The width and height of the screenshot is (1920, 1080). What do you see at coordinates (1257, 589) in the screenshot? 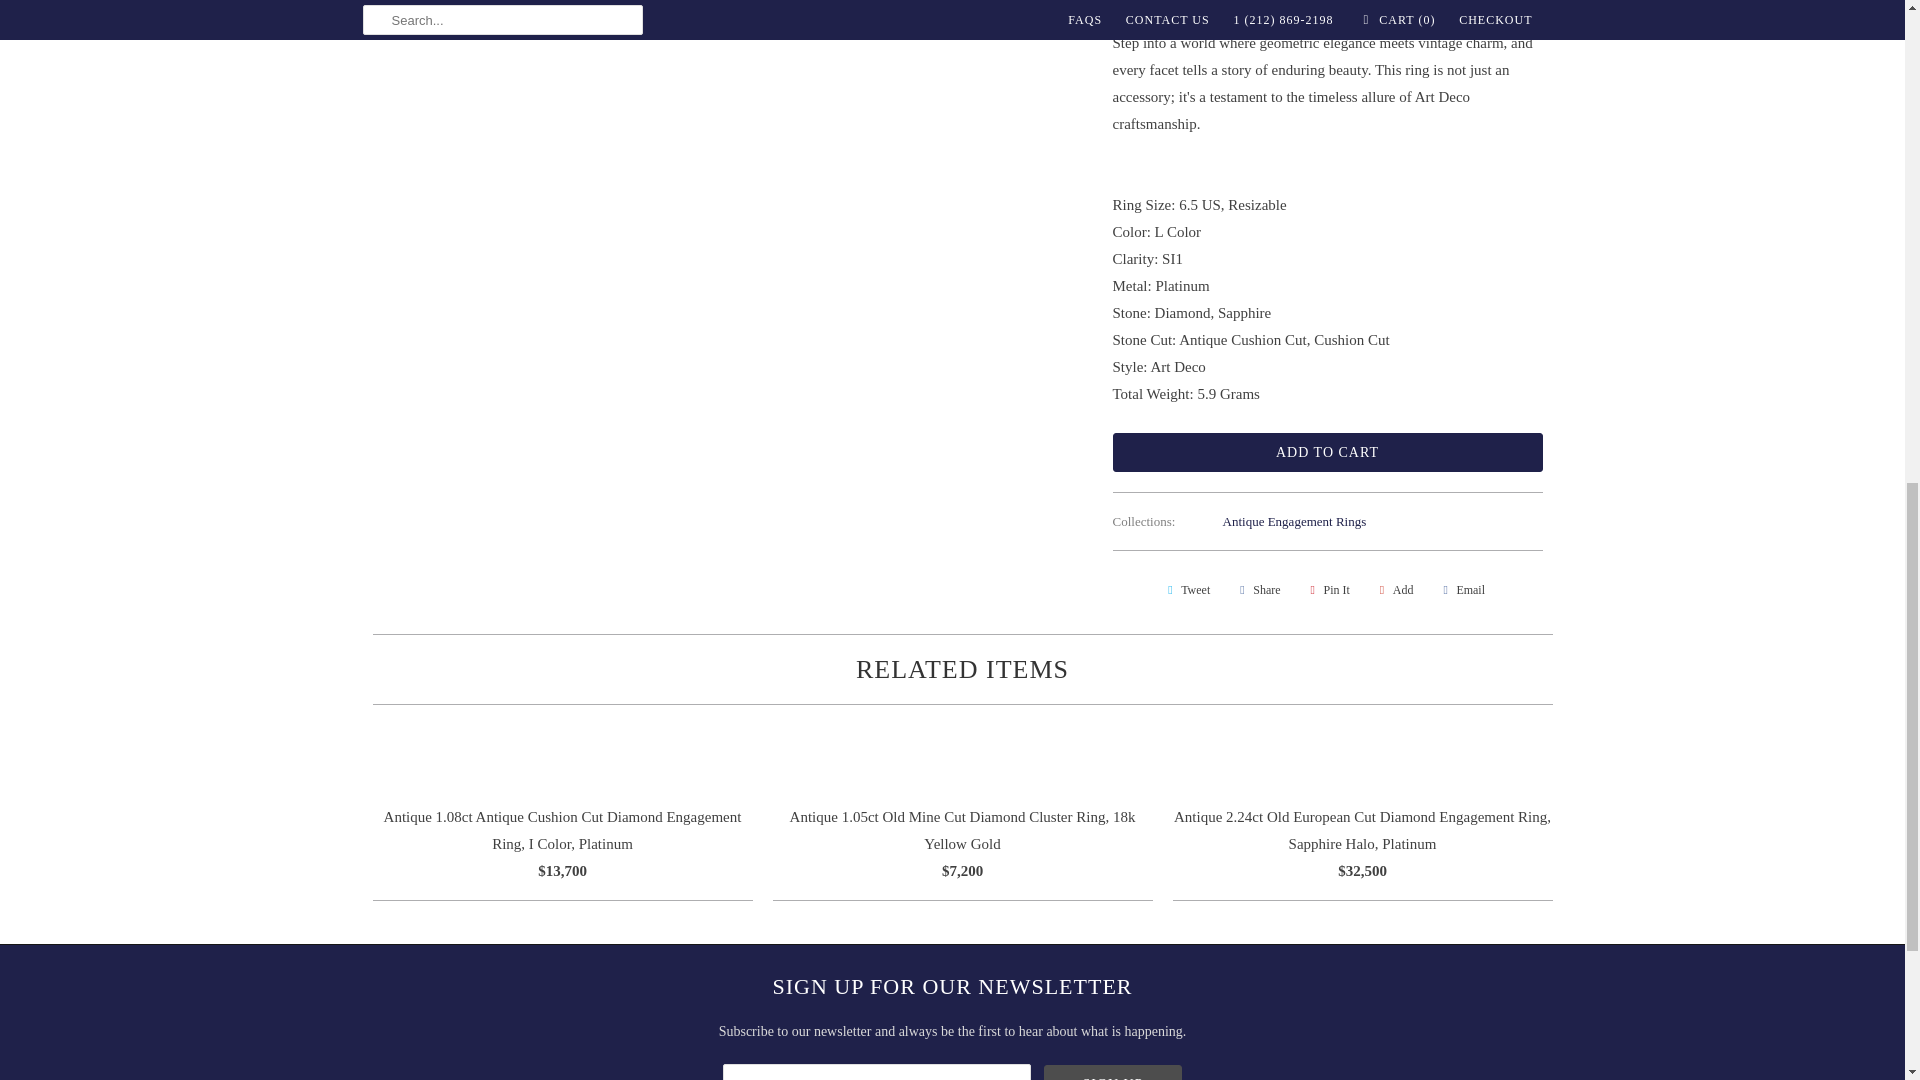
I see `Share this on Facebook` at bounding box center [1257, 589].